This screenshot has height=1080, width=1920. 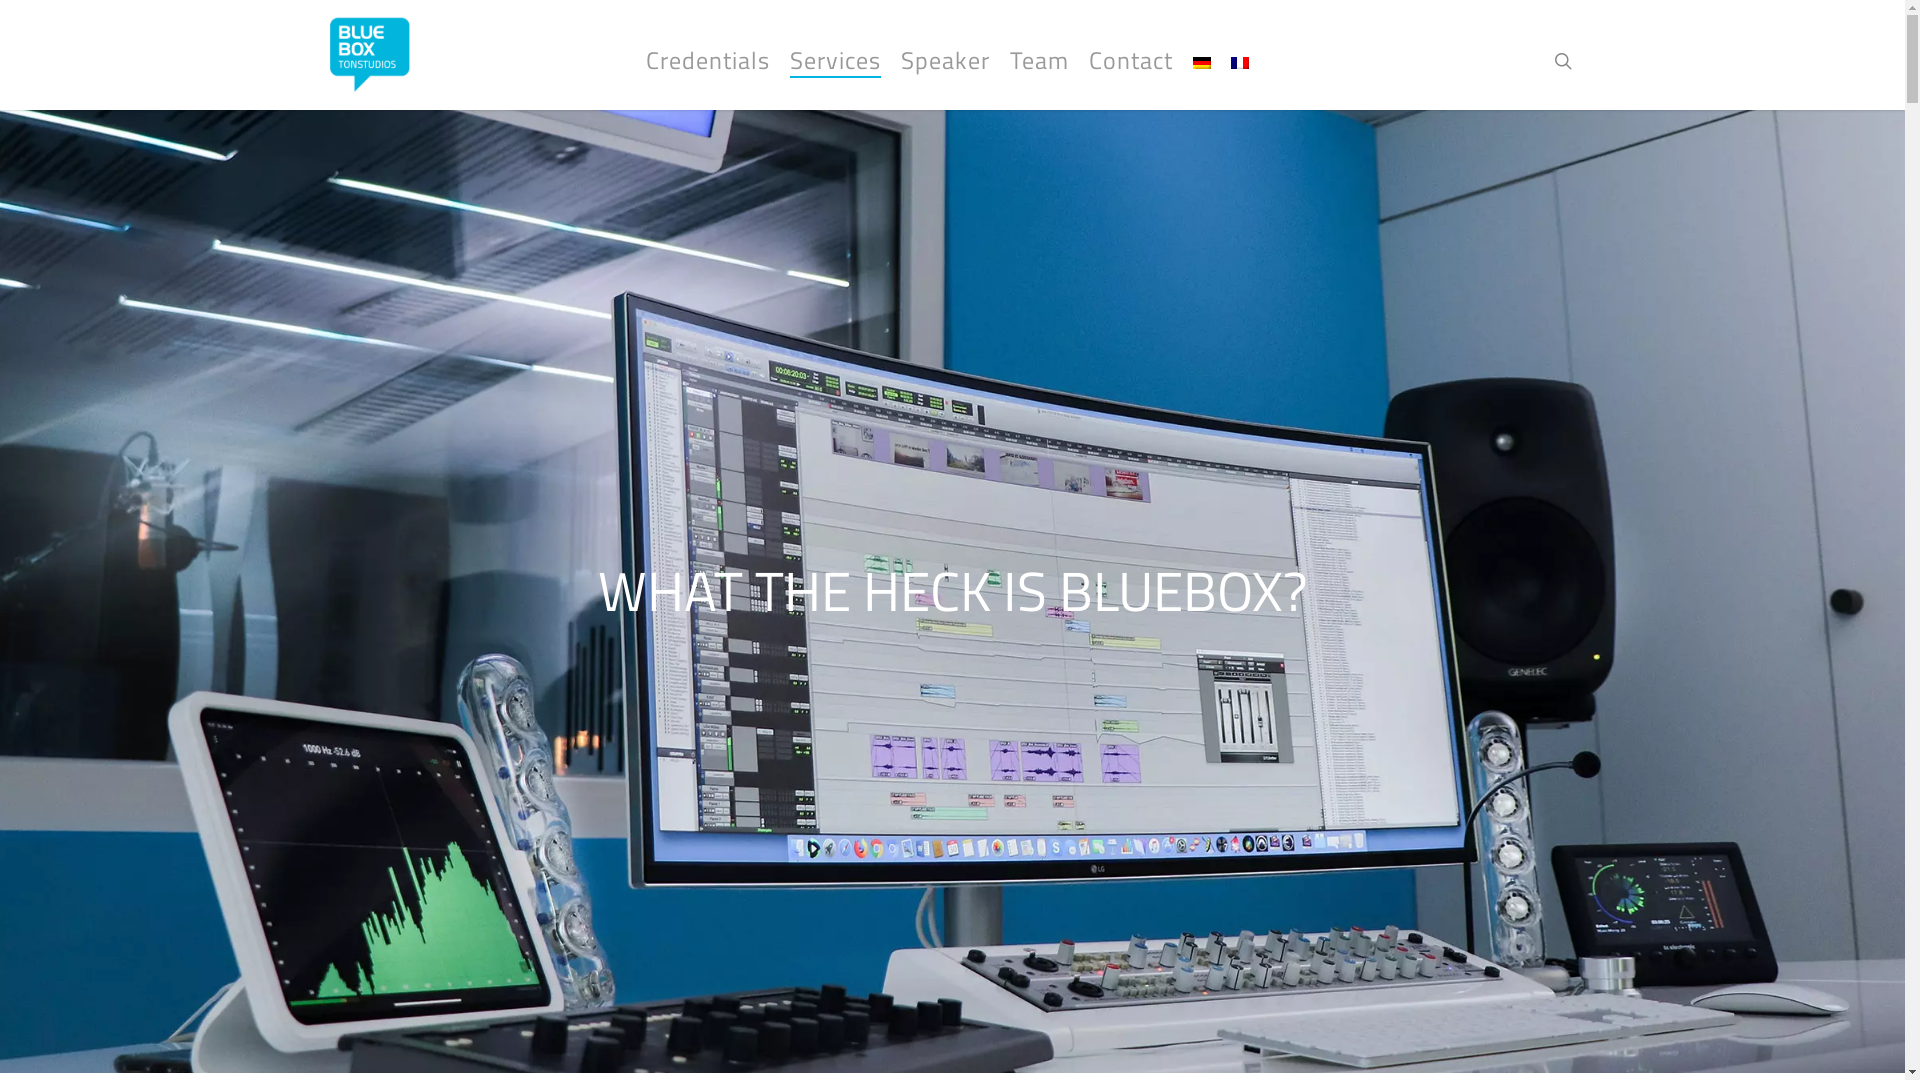 I want to click on Speaker, so click(x=946, y=60).